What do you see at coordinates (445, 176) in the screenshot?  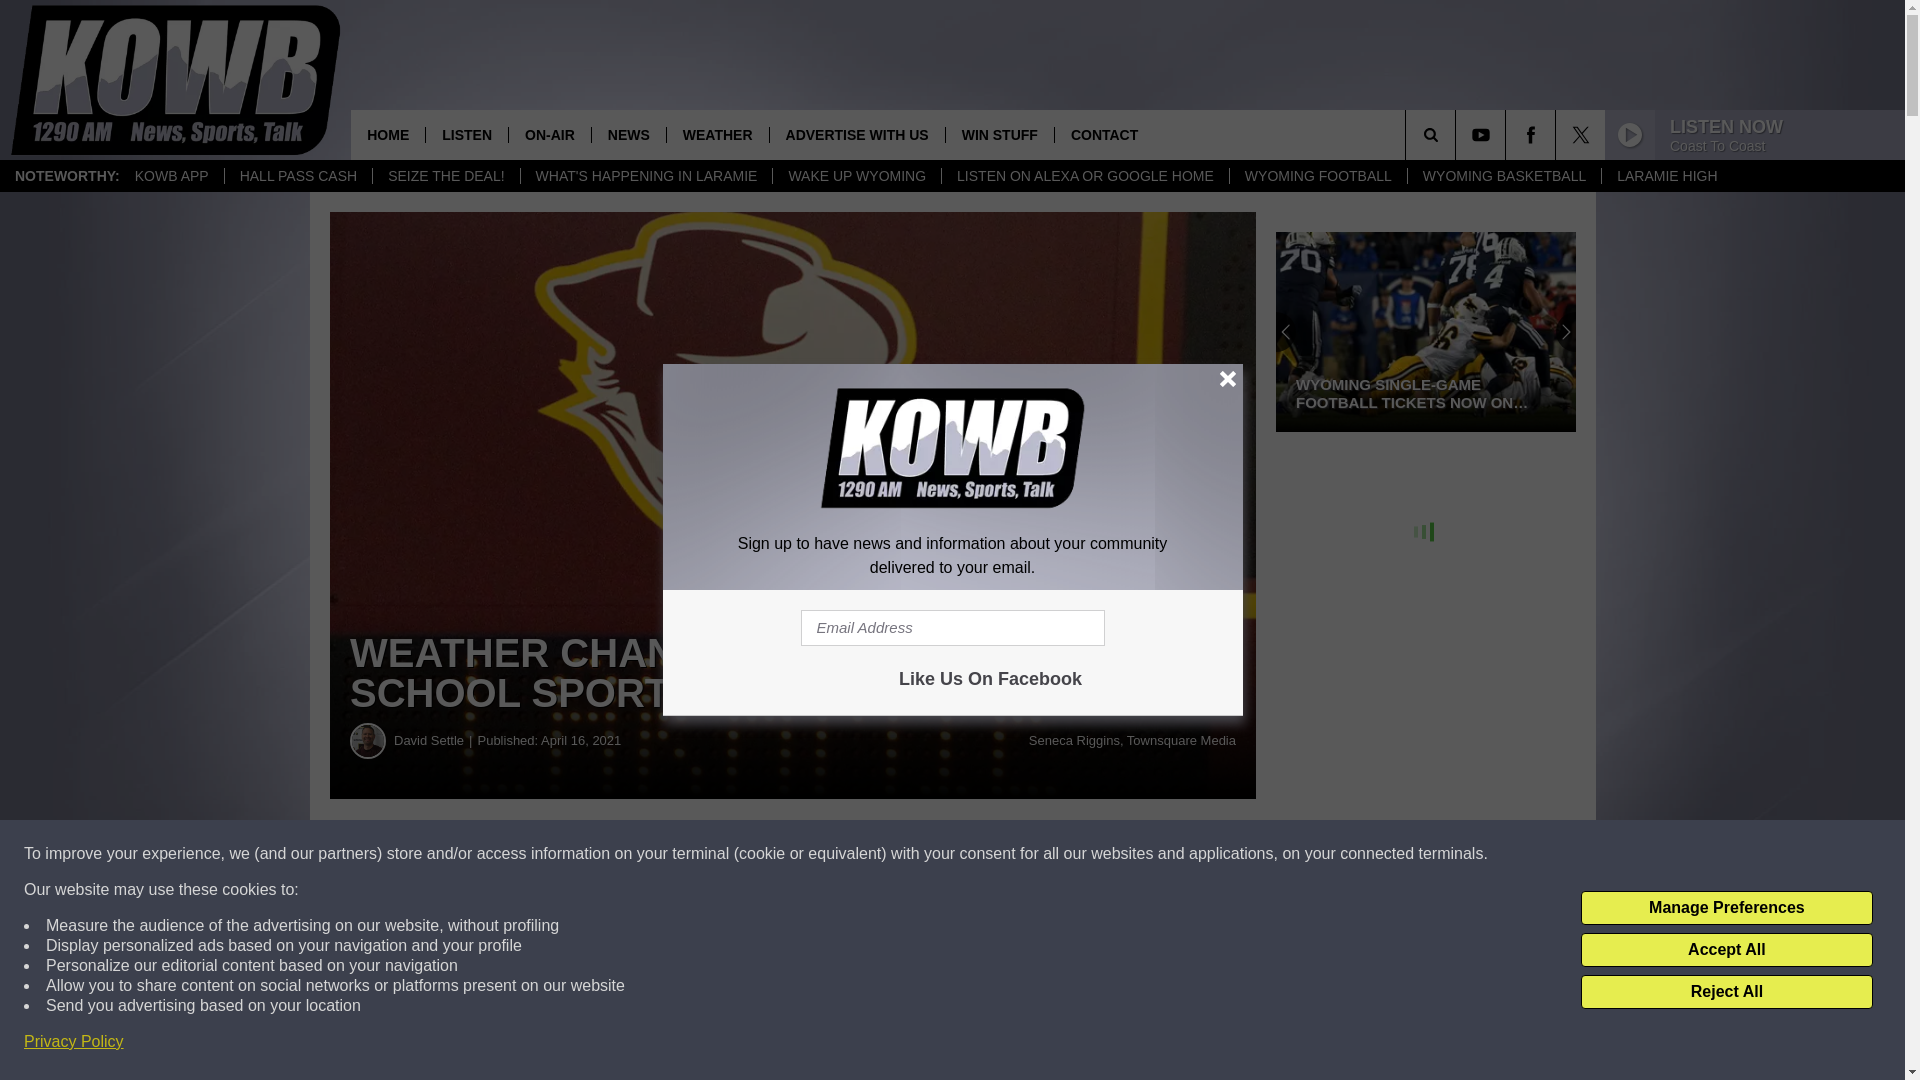 I see `SEIZE THE DEAL!` at bounding box center [445, 176].